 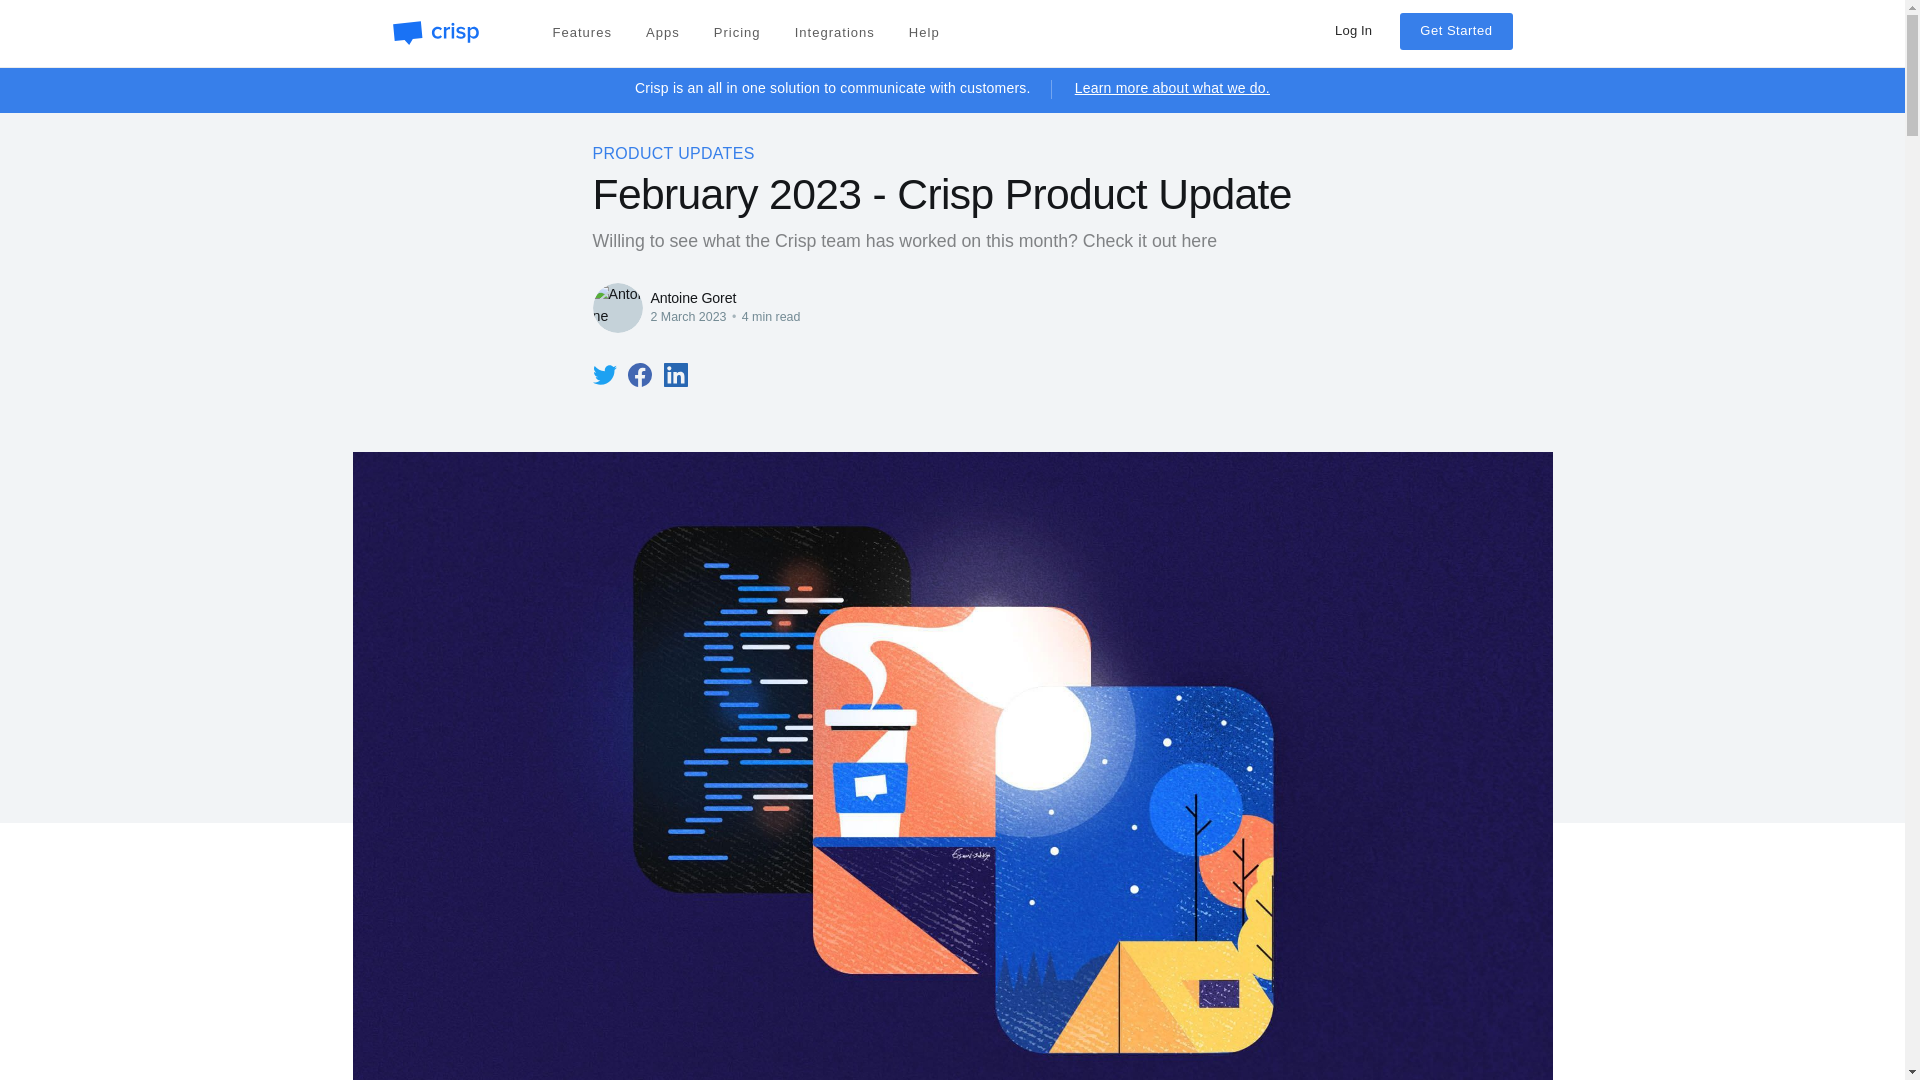 What do you see at coordinates (672, 154) in the screenshot?
I see `PRODUCT UPDATES` at bounding box center [672, 154].